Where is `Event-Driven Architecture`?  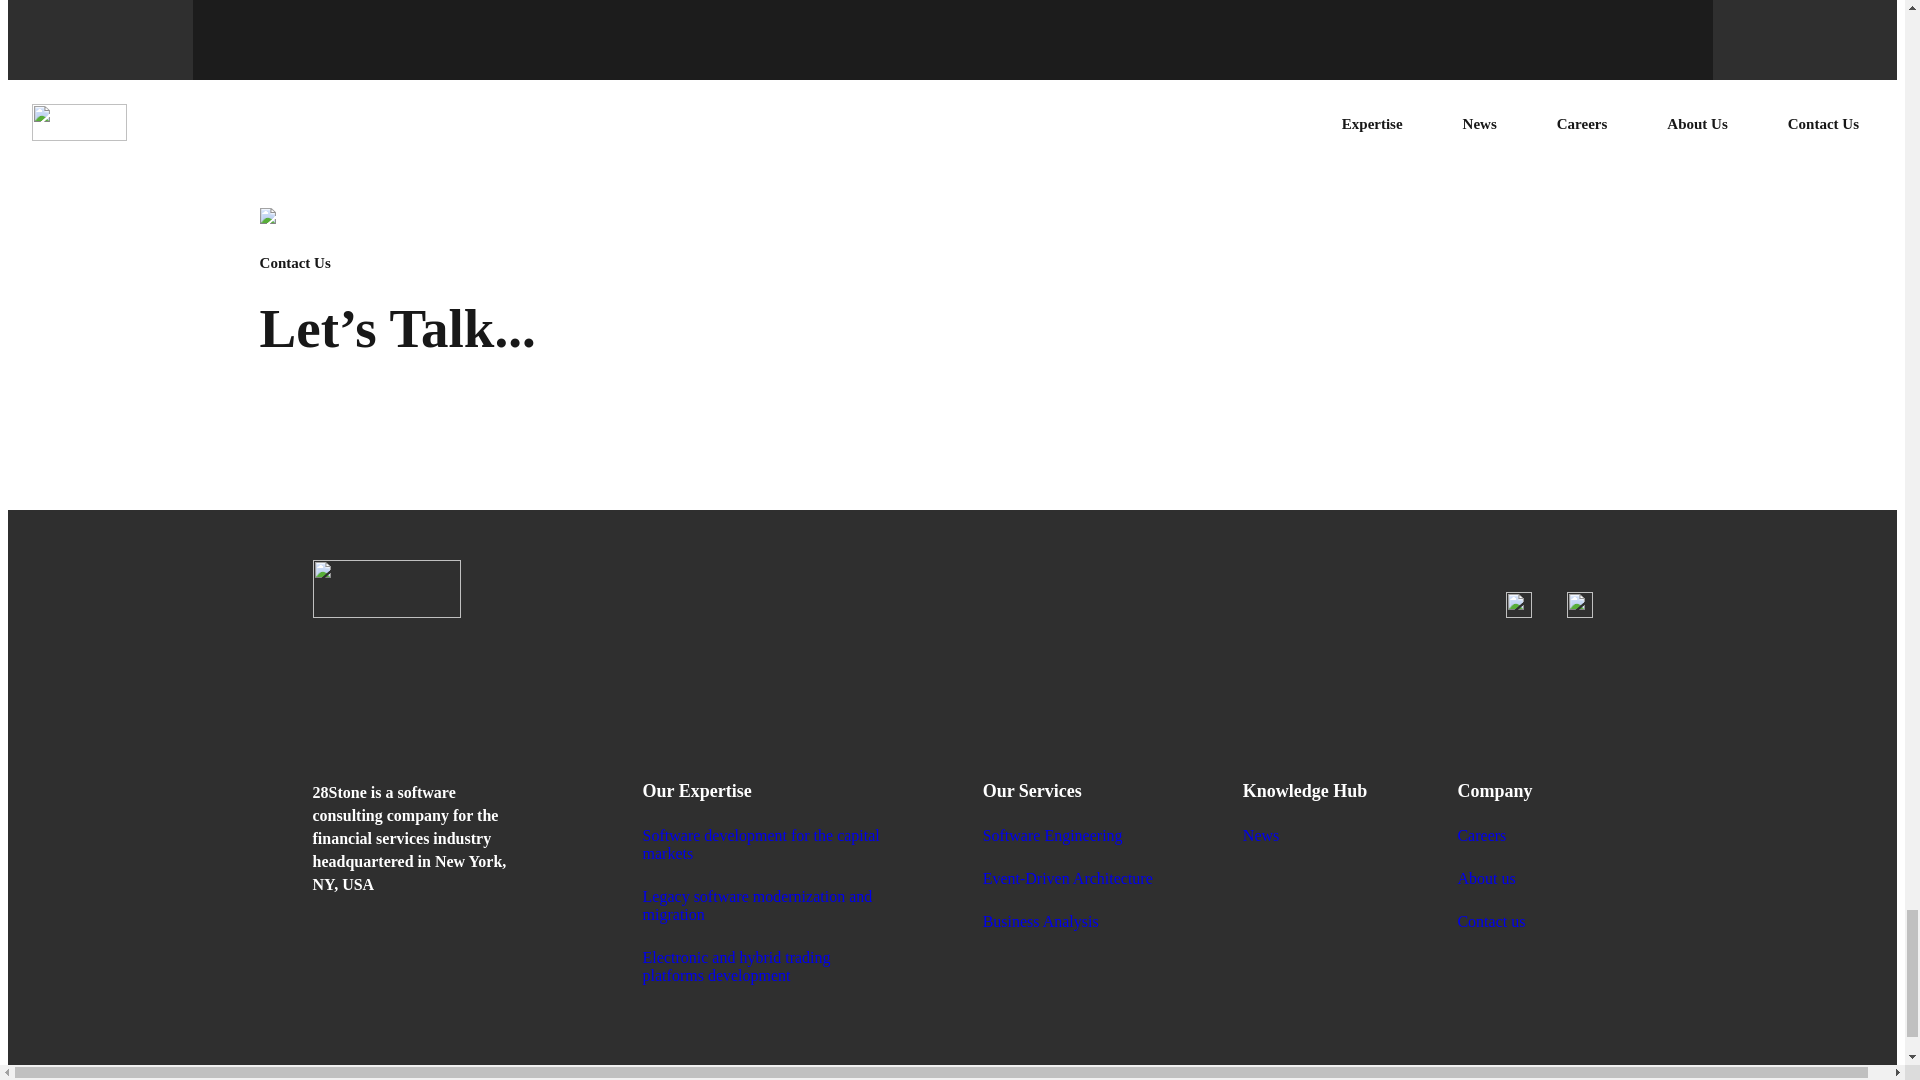 Event-Driven Architecture is located at coordinates (1068, 866).